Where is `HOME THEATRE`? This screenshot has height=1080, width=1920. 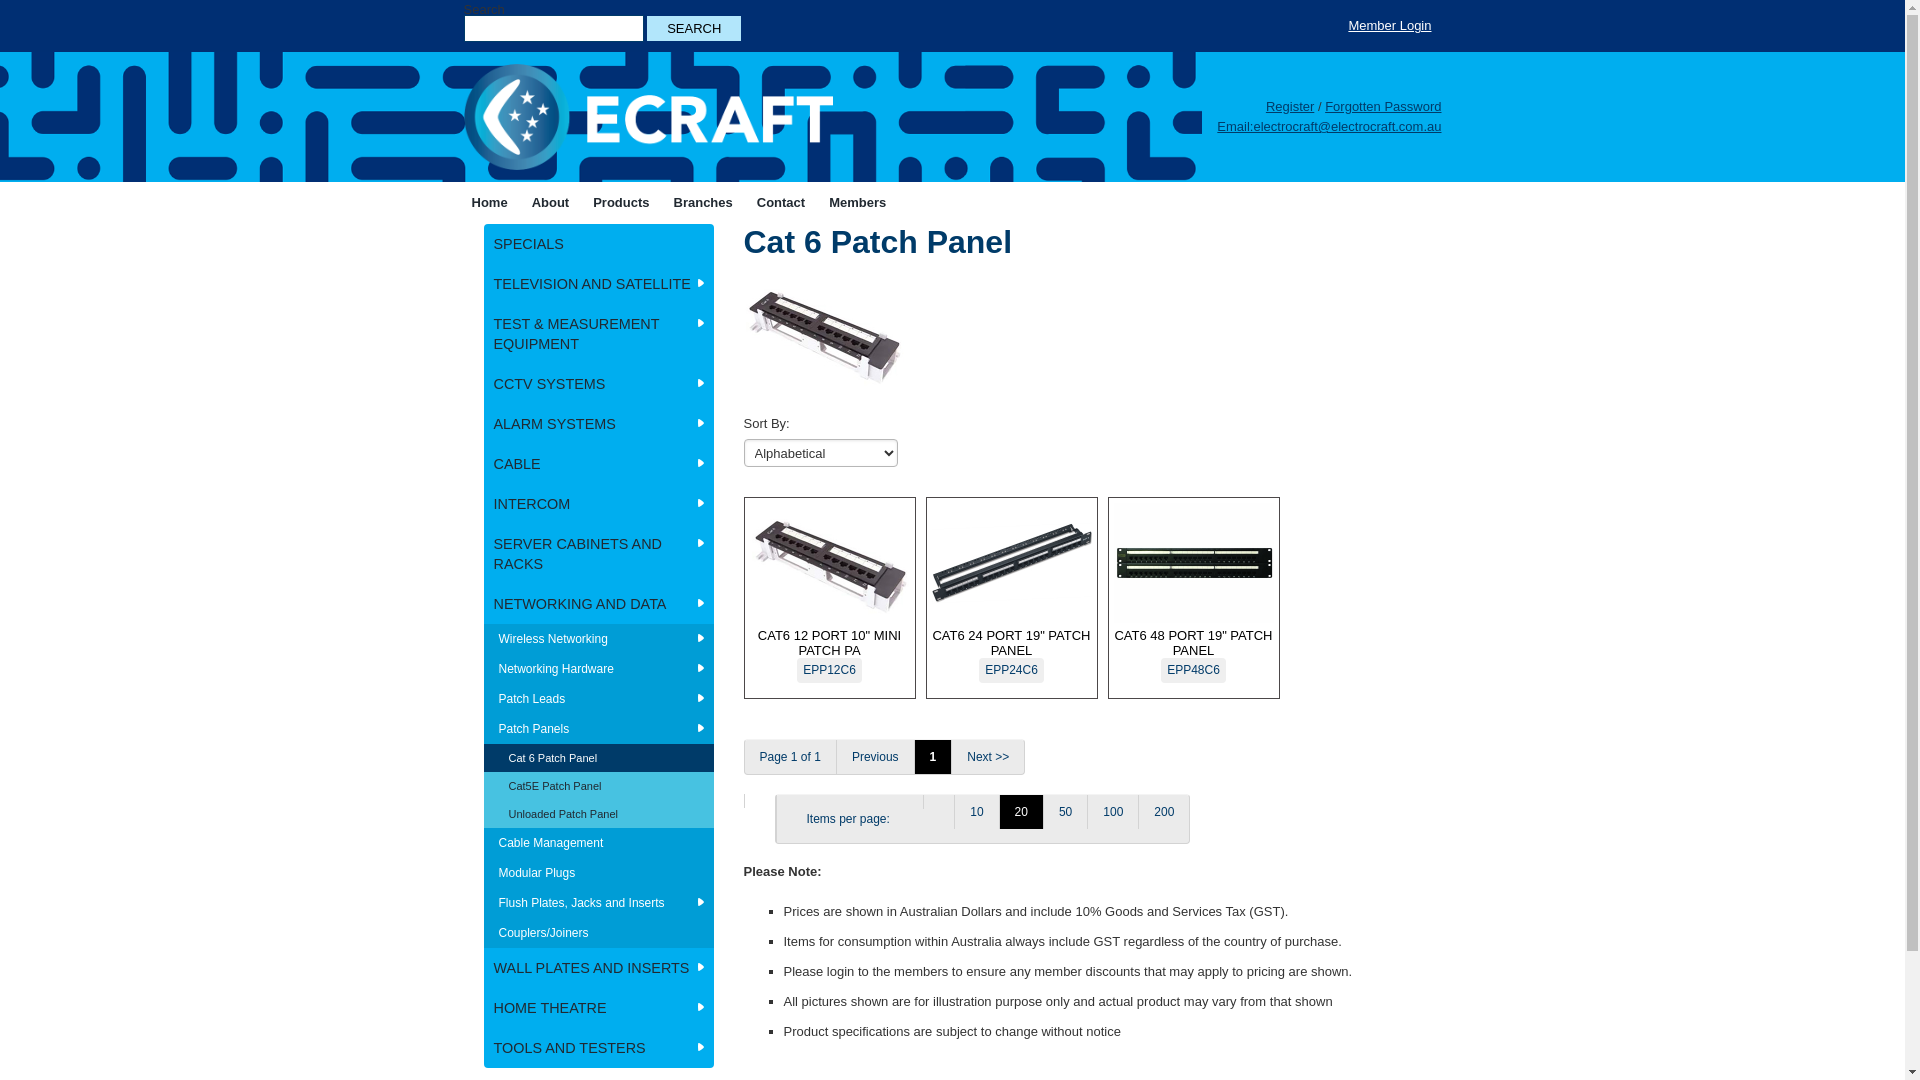
HOME THEATRE is located at coordinates (599, 1008).